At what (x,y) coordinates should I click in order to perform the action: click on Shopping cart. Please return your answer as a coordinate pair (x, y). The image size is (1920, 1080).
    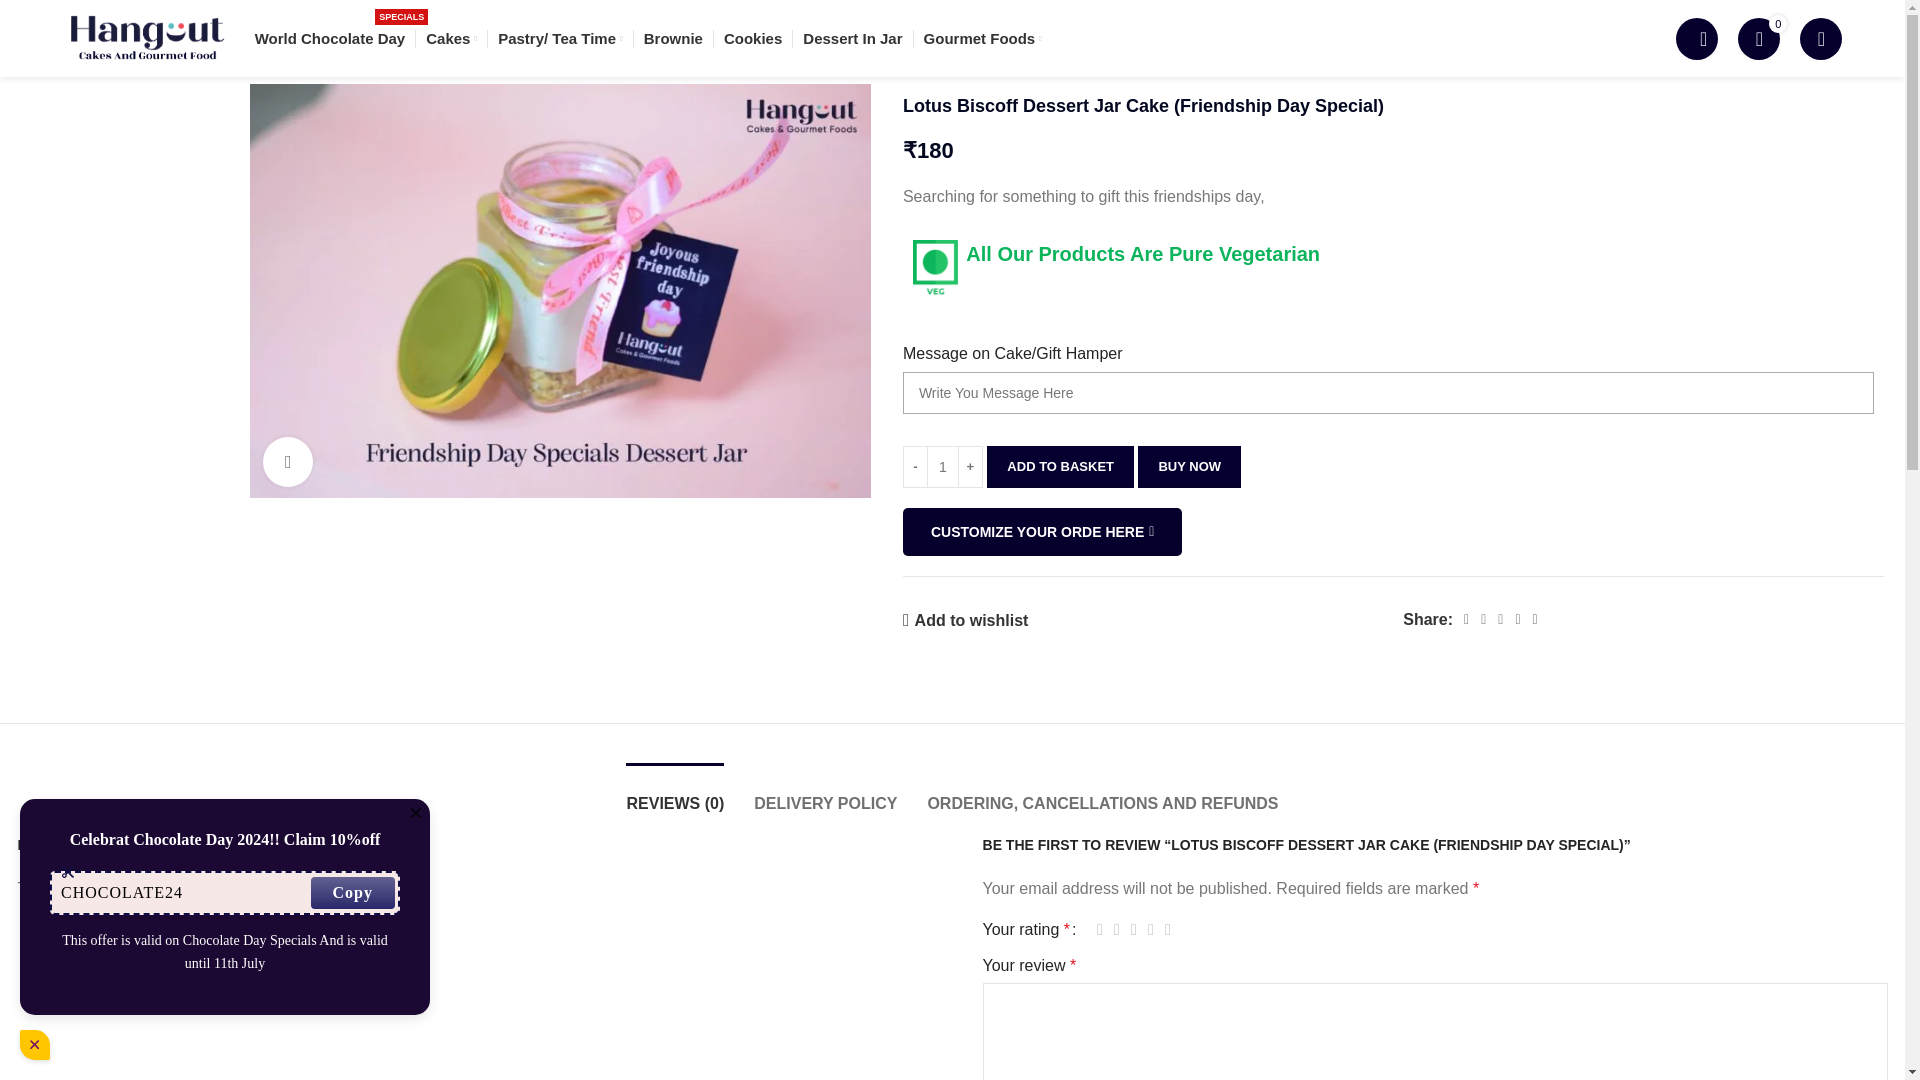
    Looking at the image, I should click on (1758, 38).